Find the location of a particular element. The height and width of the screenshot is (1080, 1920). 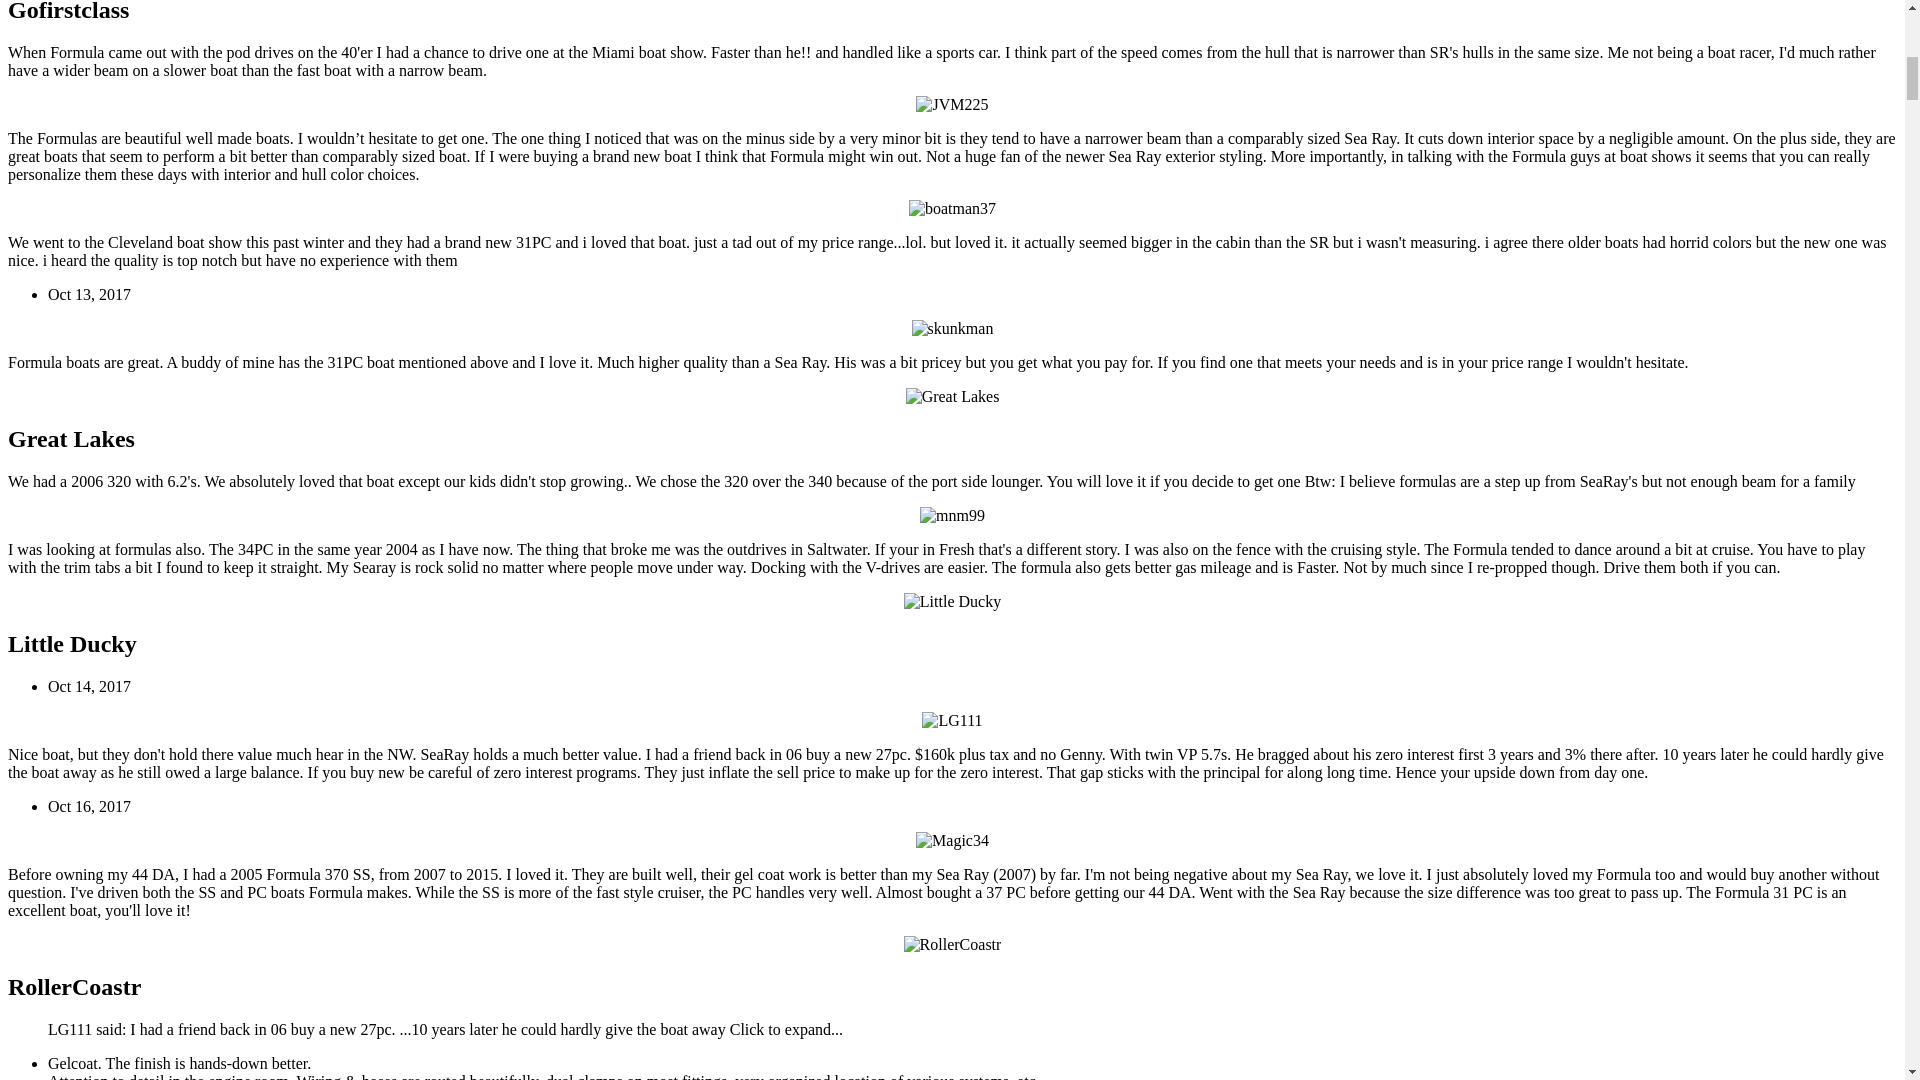

cruisers yachts vs formula is located at coordinates (951, 720).